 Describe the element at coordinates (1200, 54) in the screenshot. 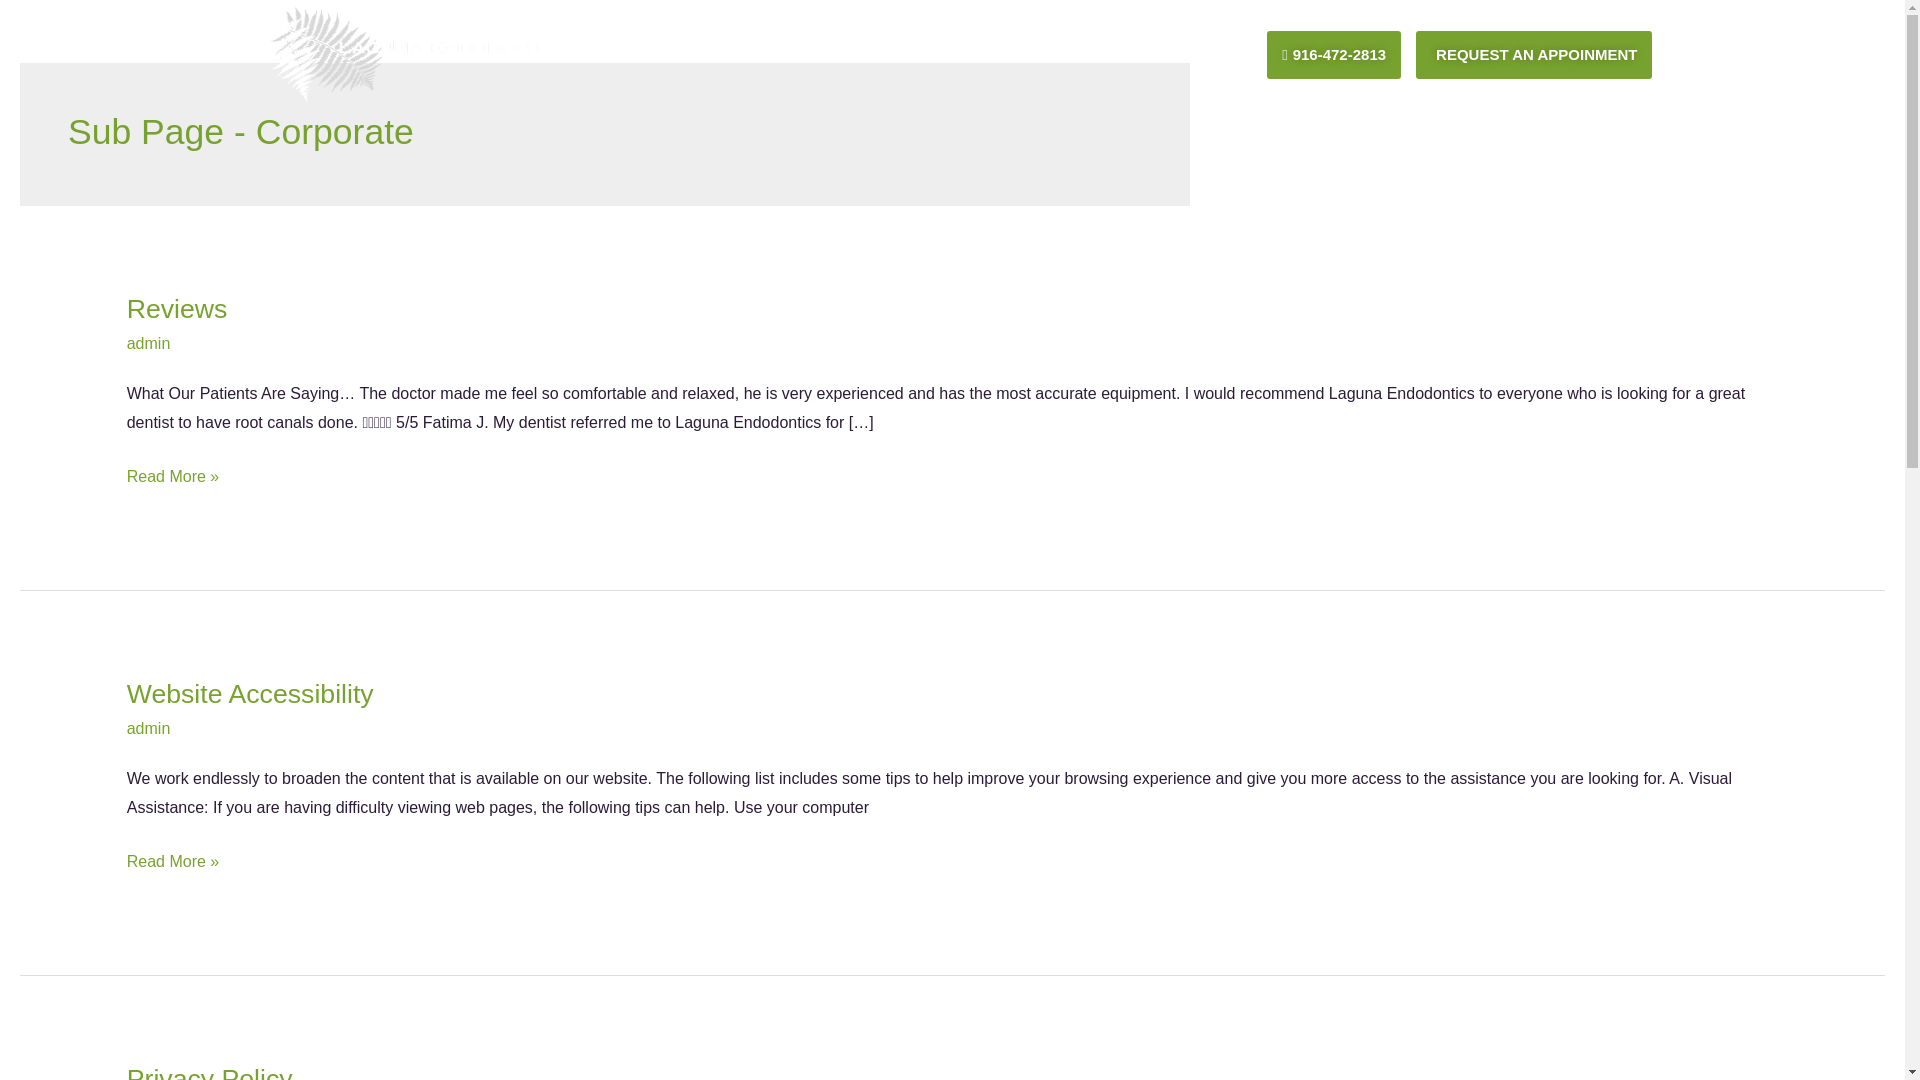

I see `CONTACT` at that location.